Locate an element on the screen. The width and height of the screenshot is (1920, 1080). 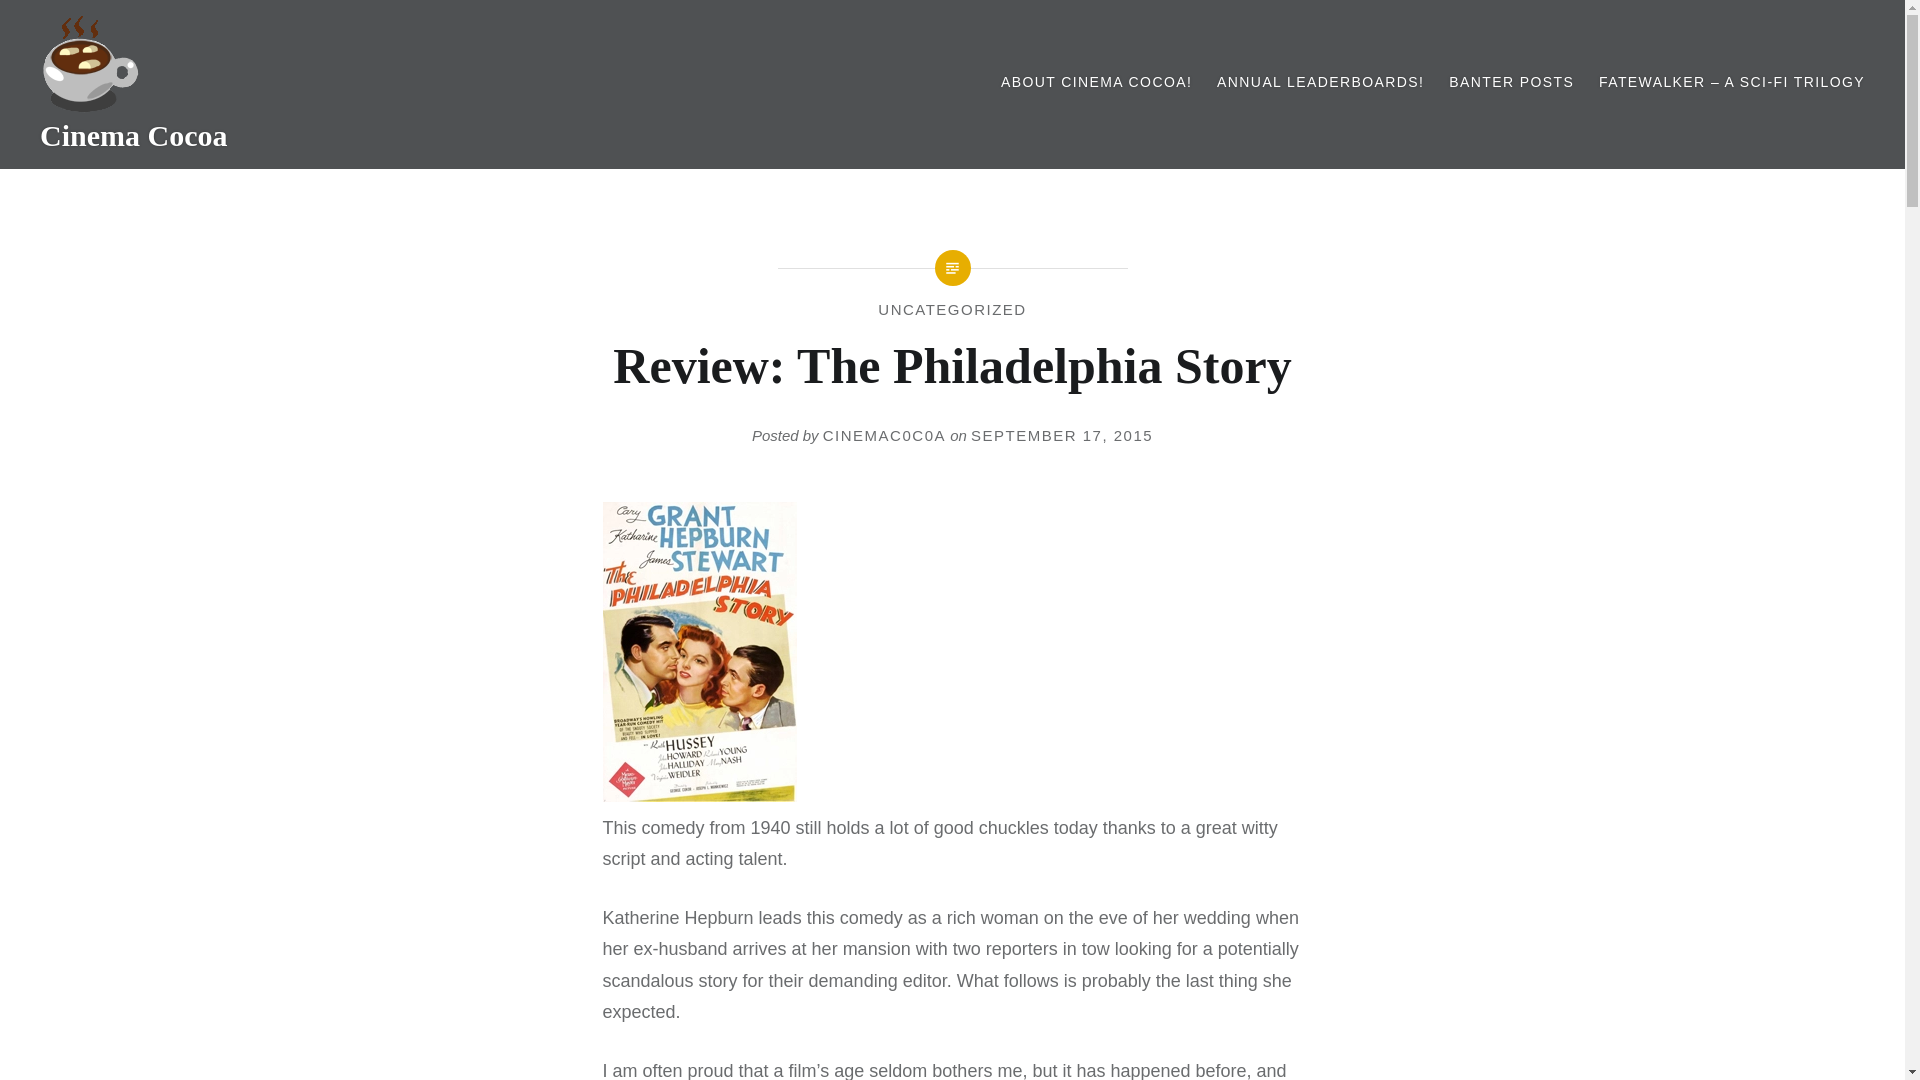
ANNUAL LEADERBOARDS! is located at coordinates (1320, 82).